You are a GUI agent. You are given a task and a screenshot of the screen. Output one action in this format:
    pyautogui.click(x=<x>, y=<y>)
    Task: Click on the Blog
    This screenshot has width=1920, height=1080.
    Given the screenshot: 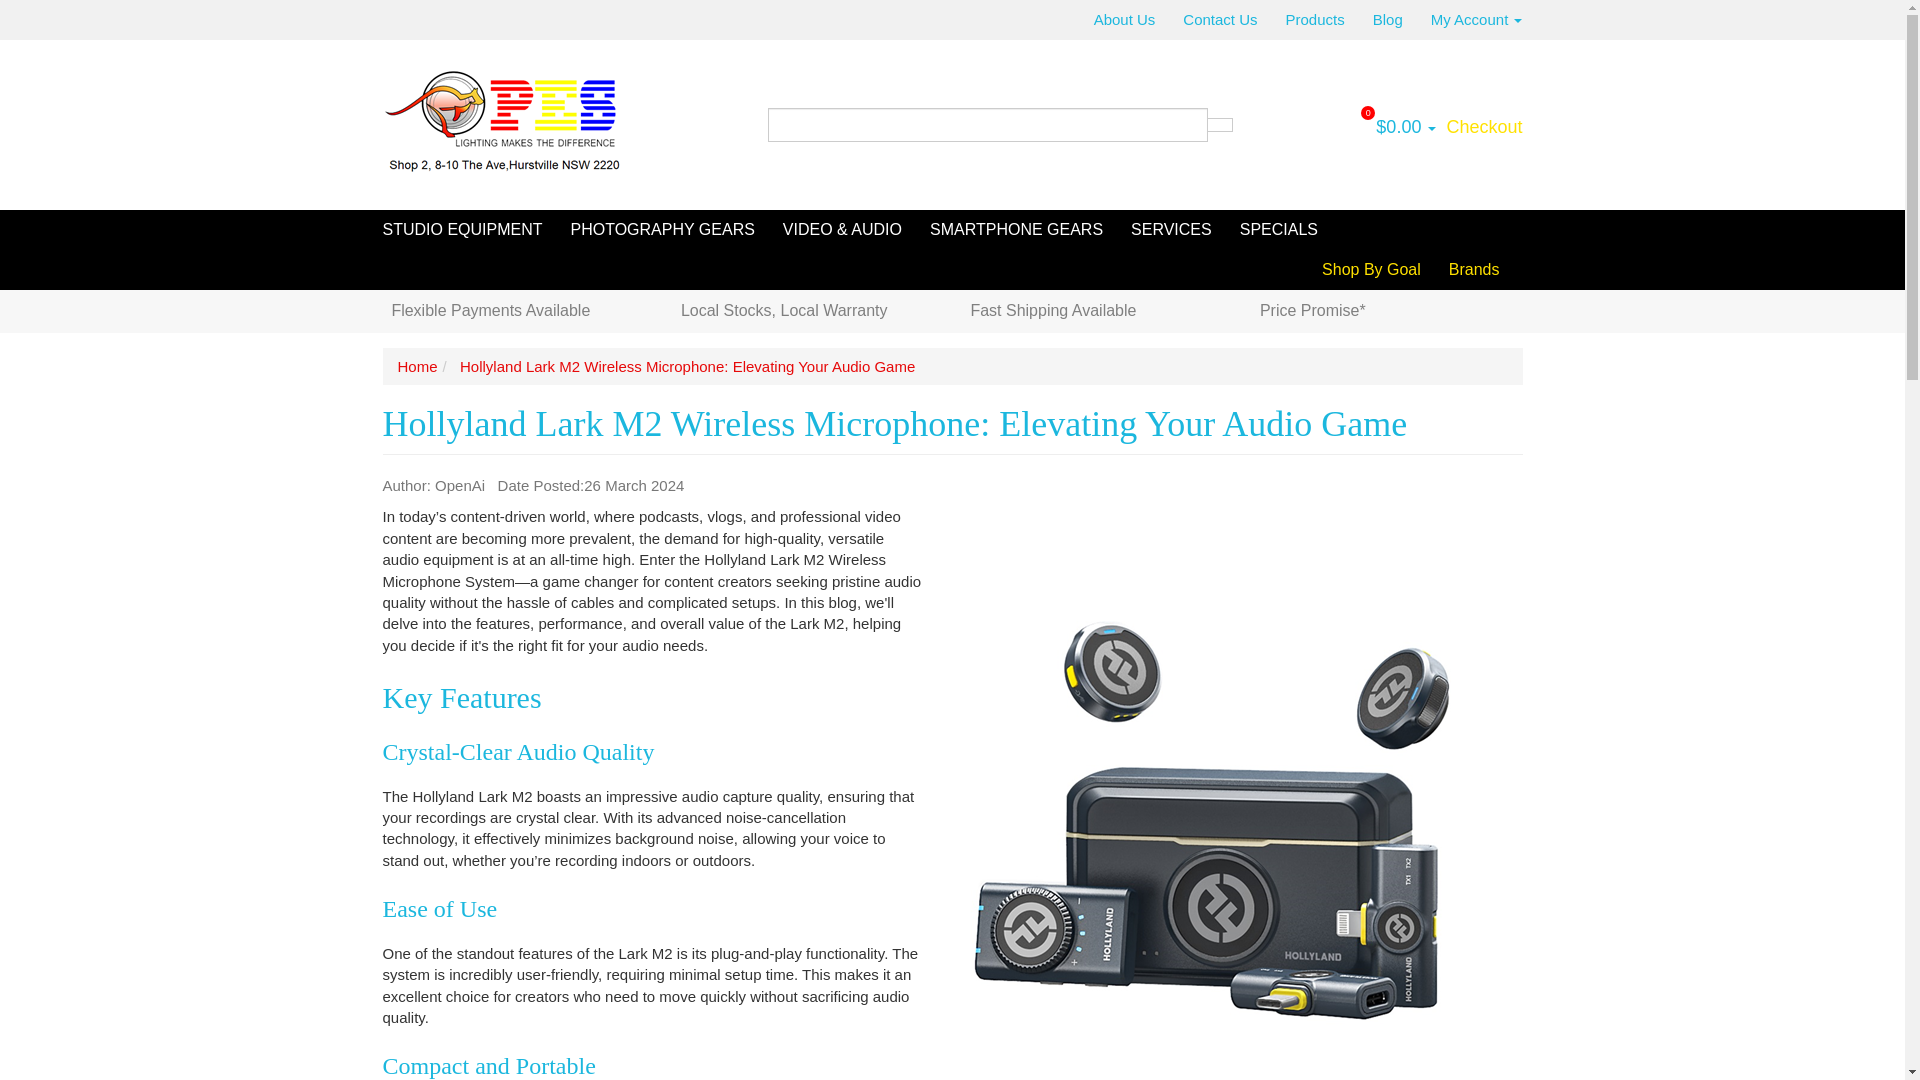 What is the action you would take?
    pyautogui.click(x=1388, y=20)
    